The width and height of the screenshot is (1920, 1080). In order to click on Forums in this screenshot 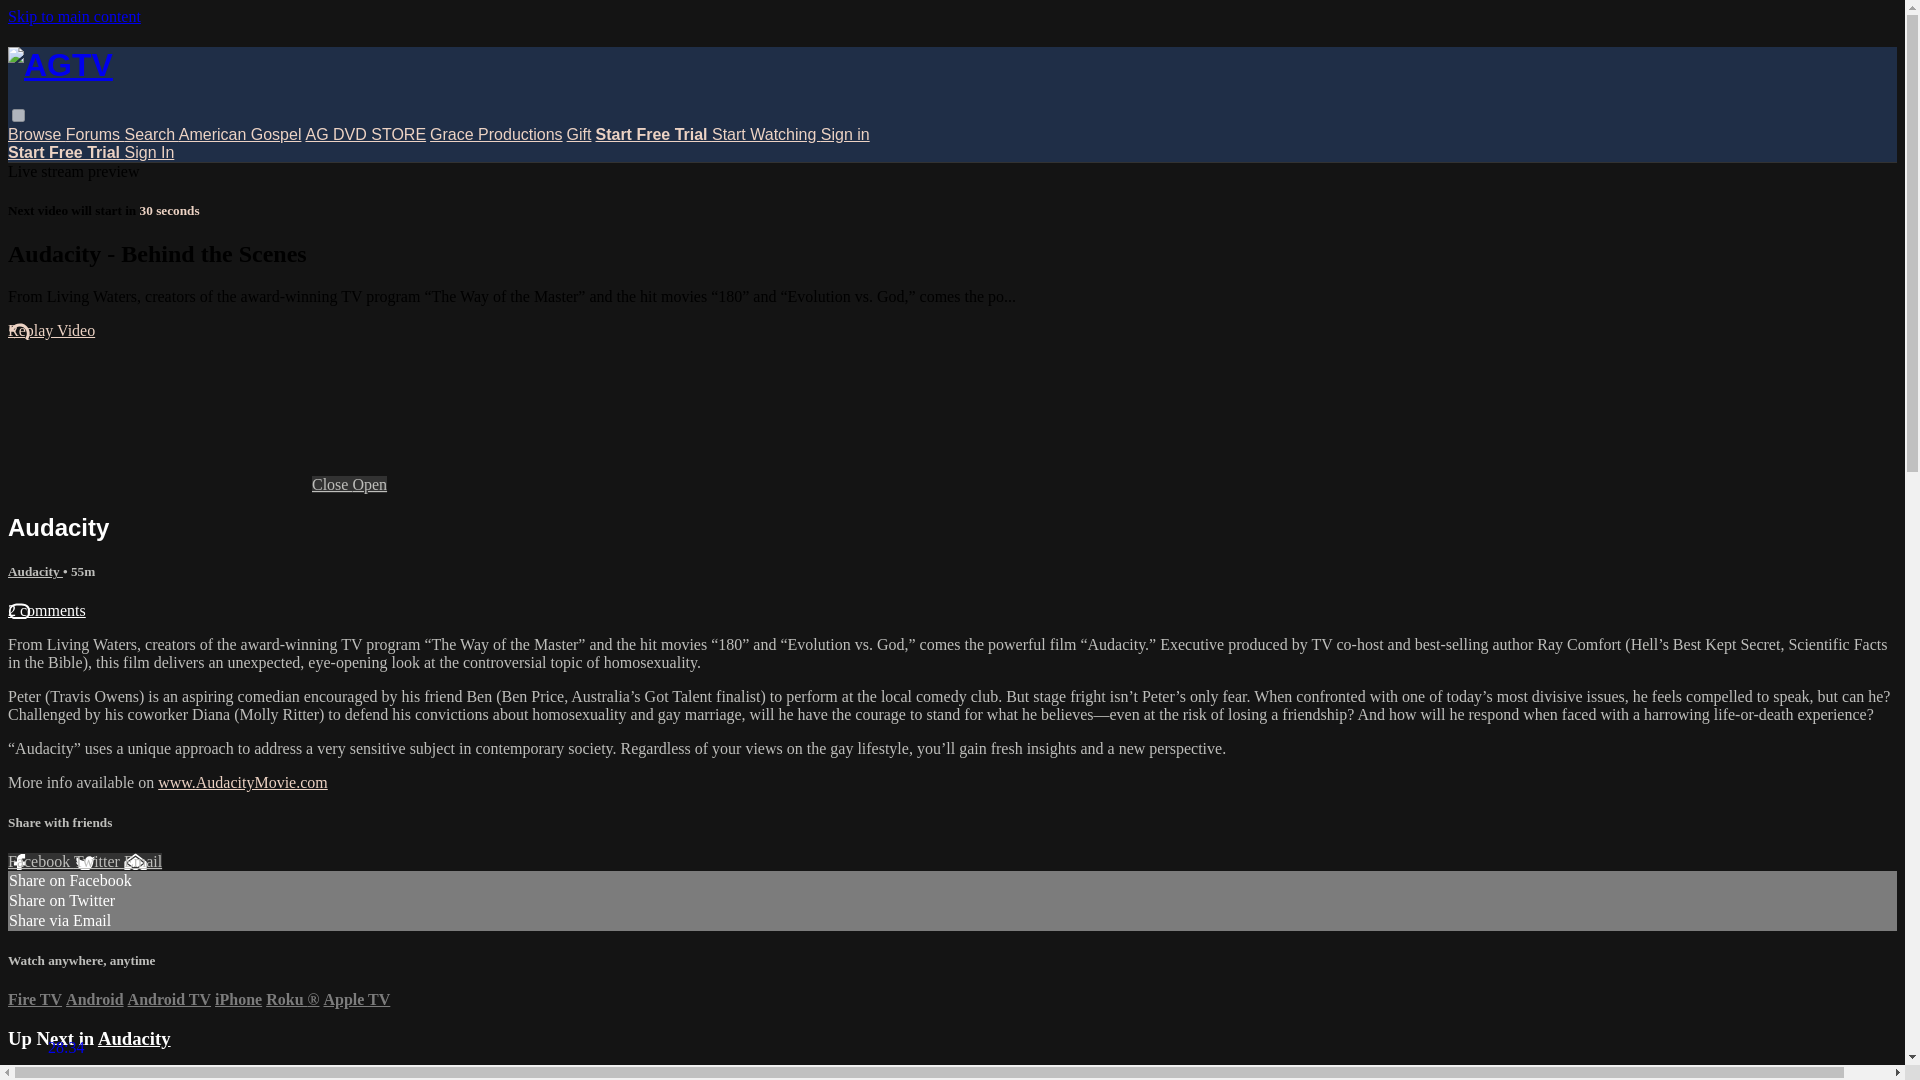, I will do `click(94, 134)`.